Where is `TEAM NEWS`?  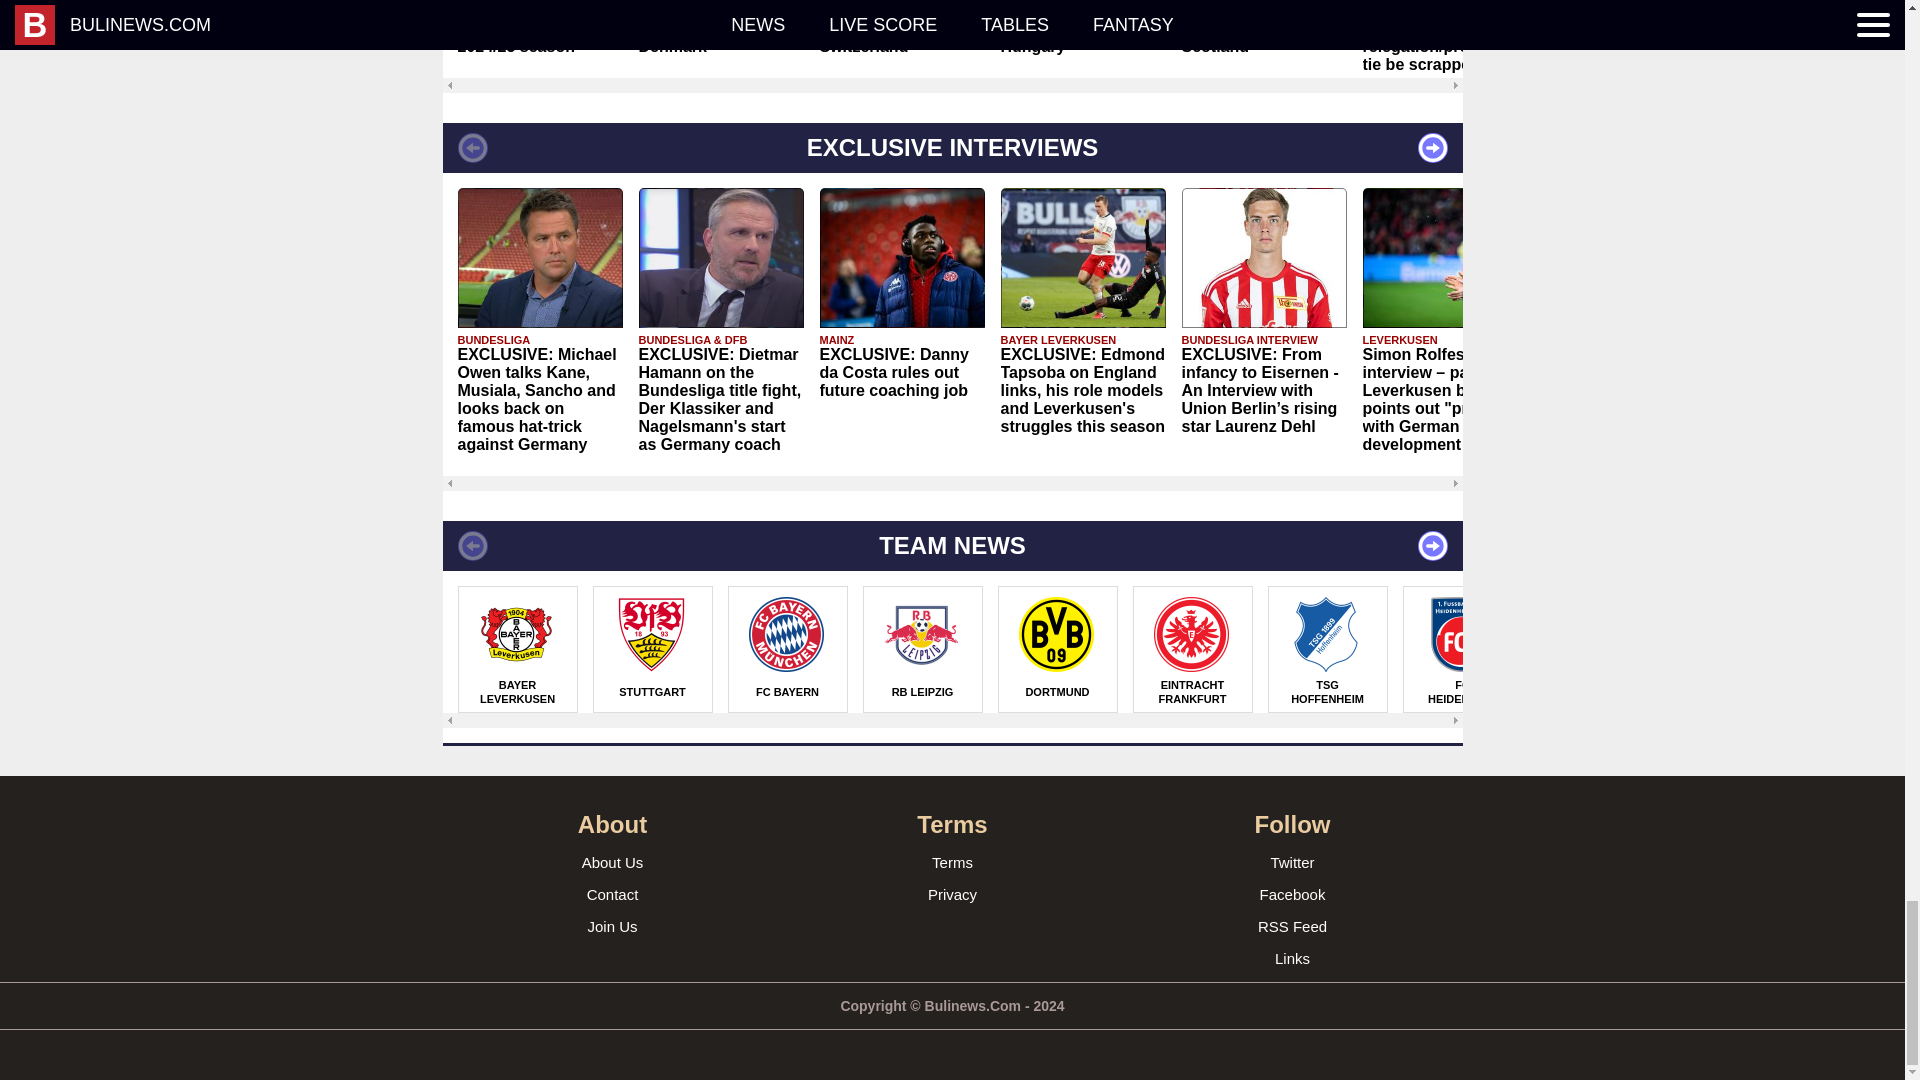 TEAM NEWS is located at coordinates (951, 546).